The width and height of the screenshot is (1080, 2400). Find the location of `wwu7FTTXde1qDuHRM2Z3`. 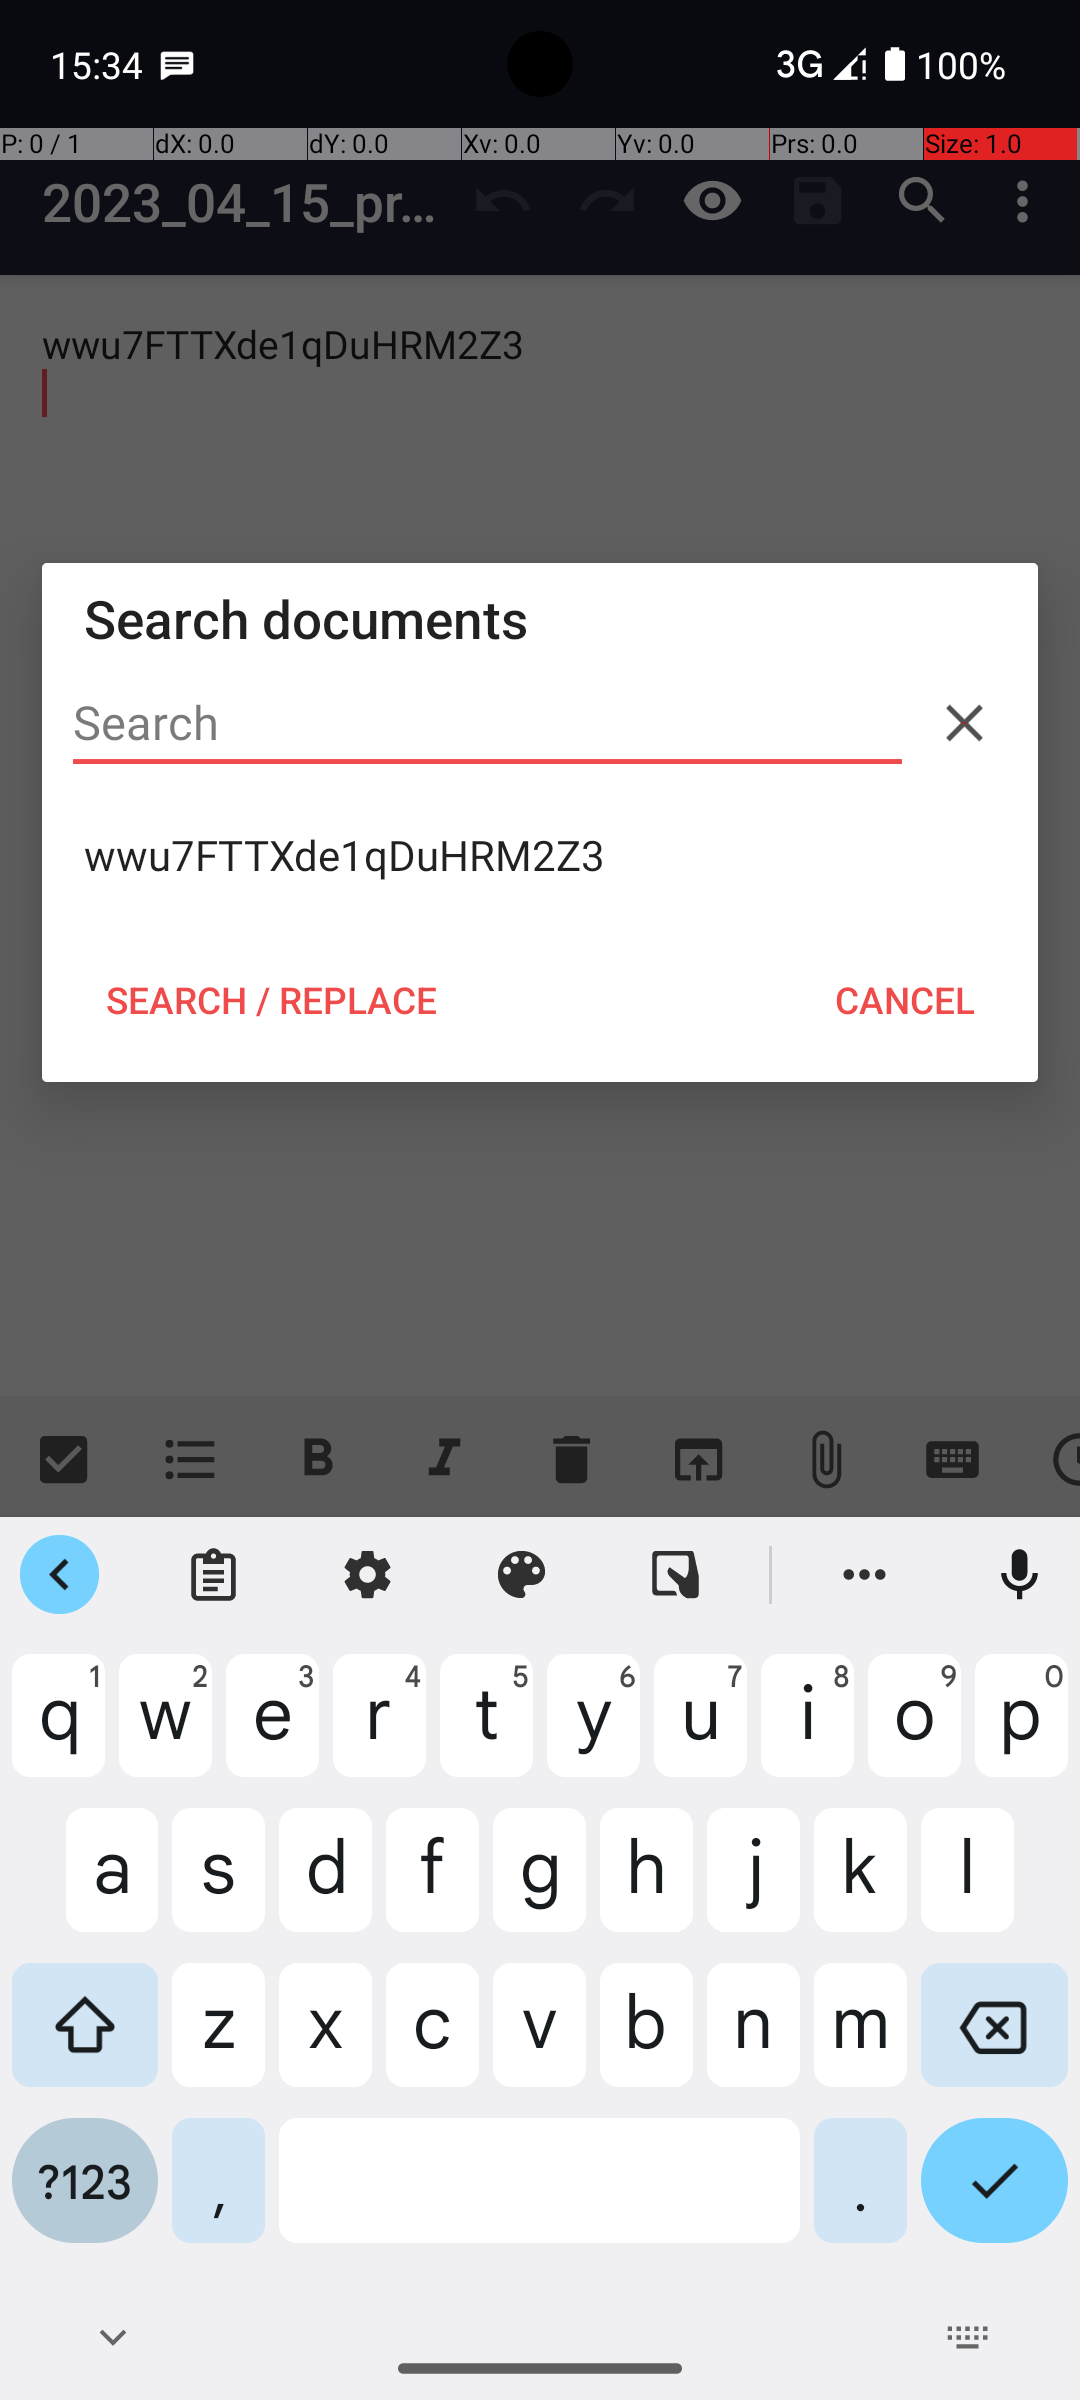

wwu7FTTXde1qDuHRM2Z3 is located at coordinates (540, 855).